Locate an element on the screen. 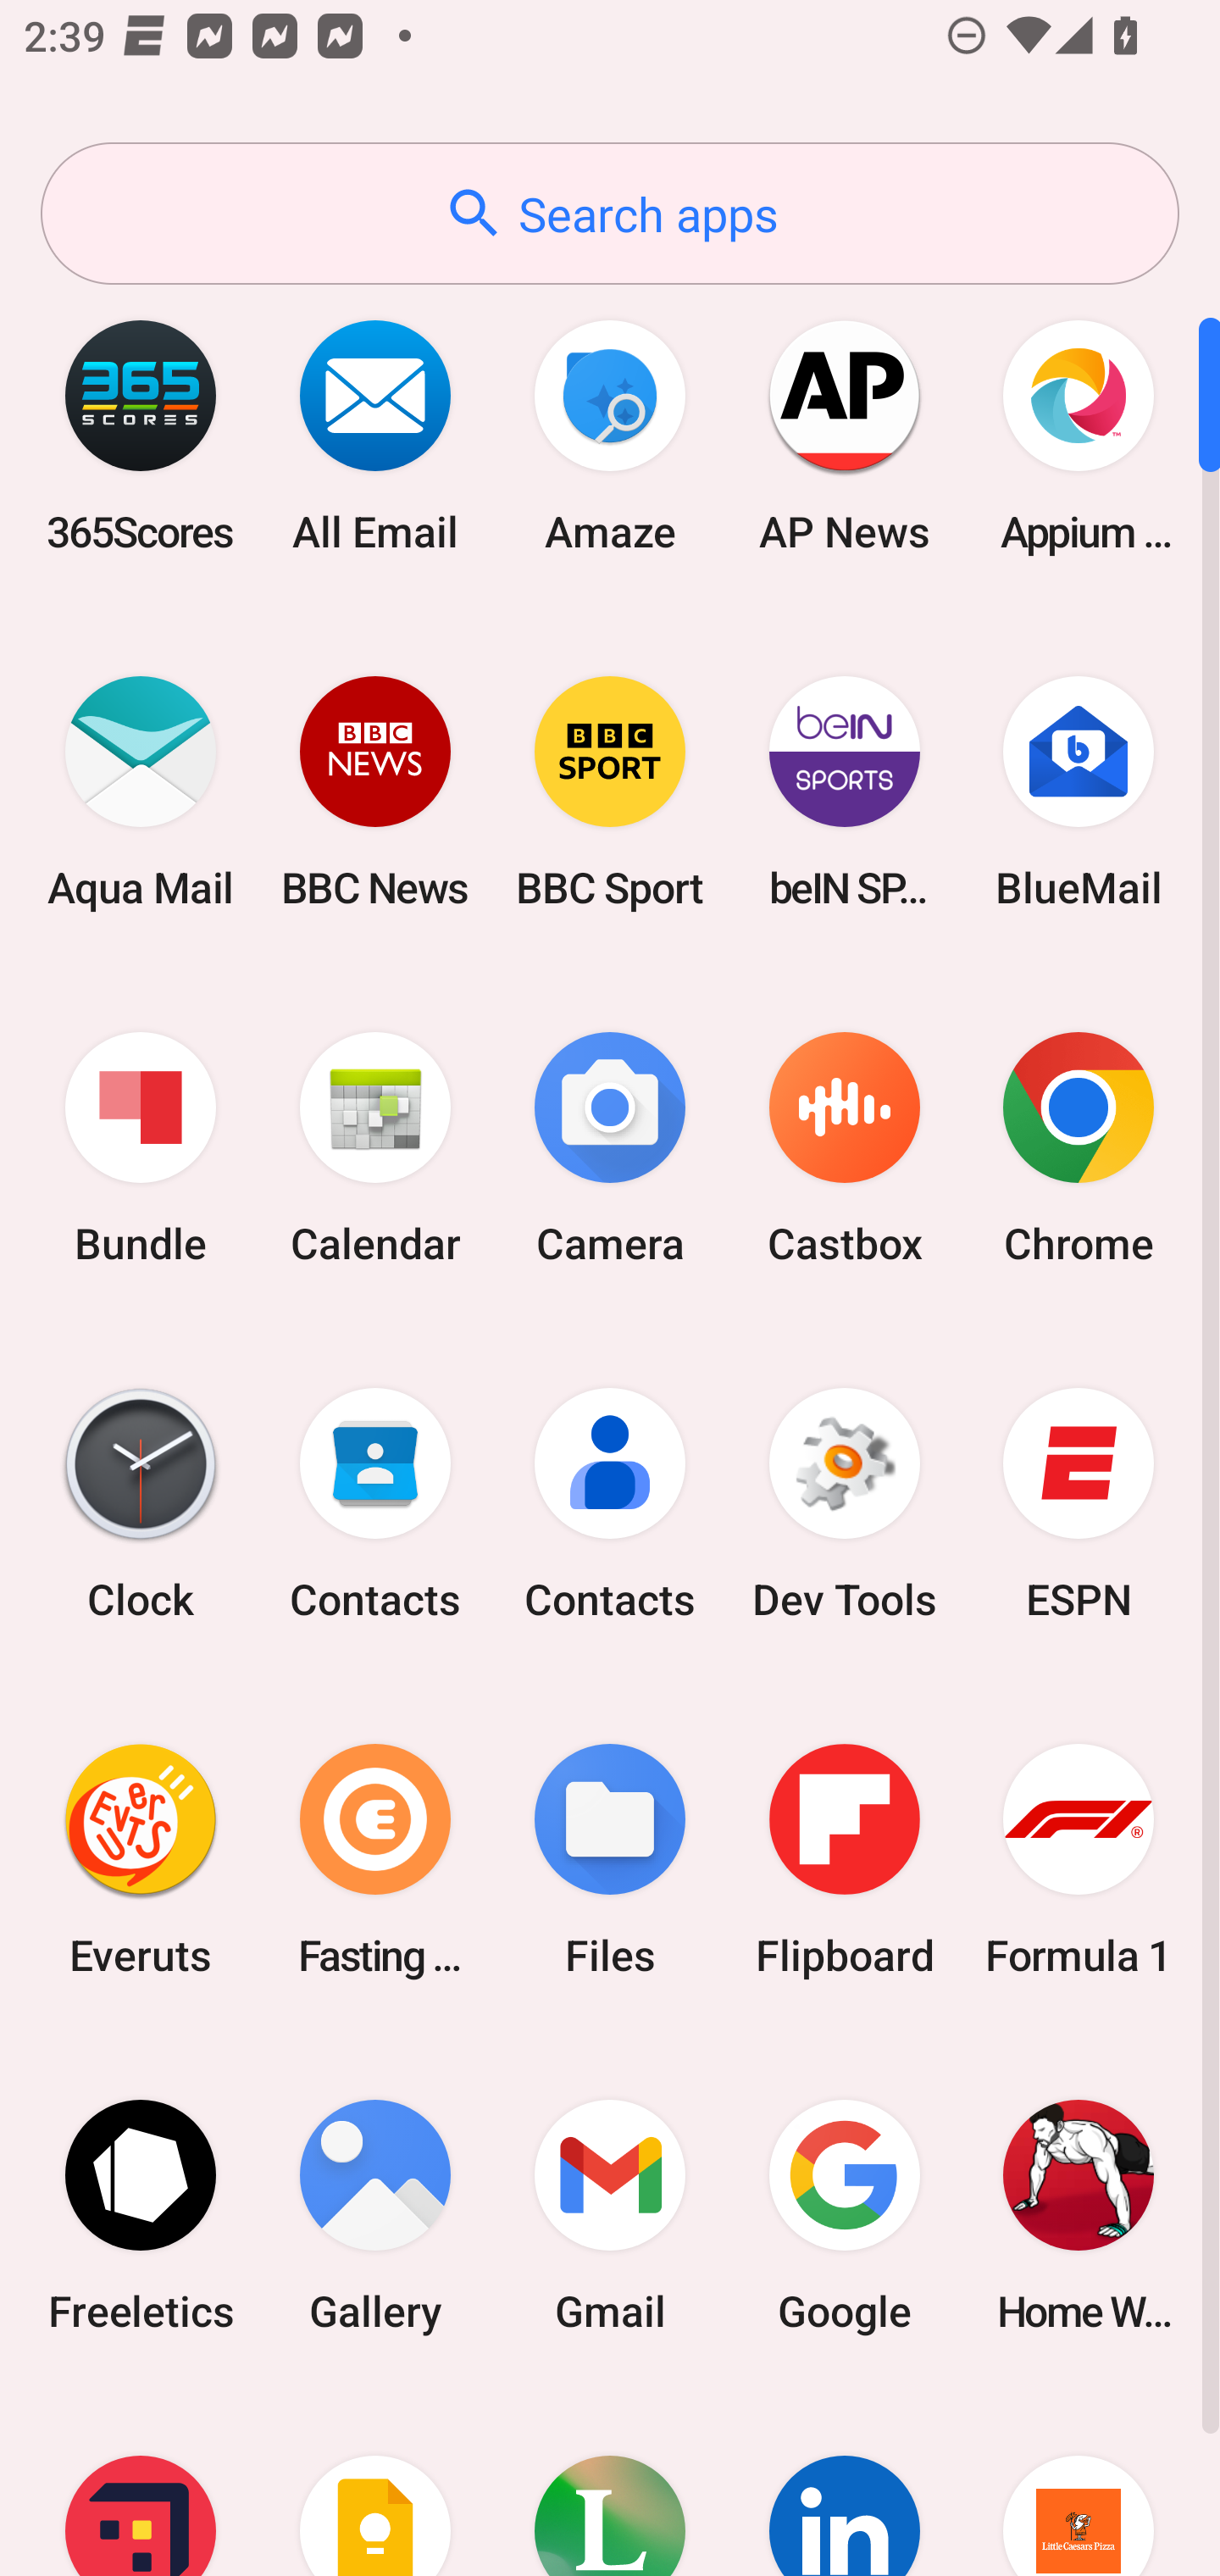  Lifesum is located at coordinates (610, 2484).